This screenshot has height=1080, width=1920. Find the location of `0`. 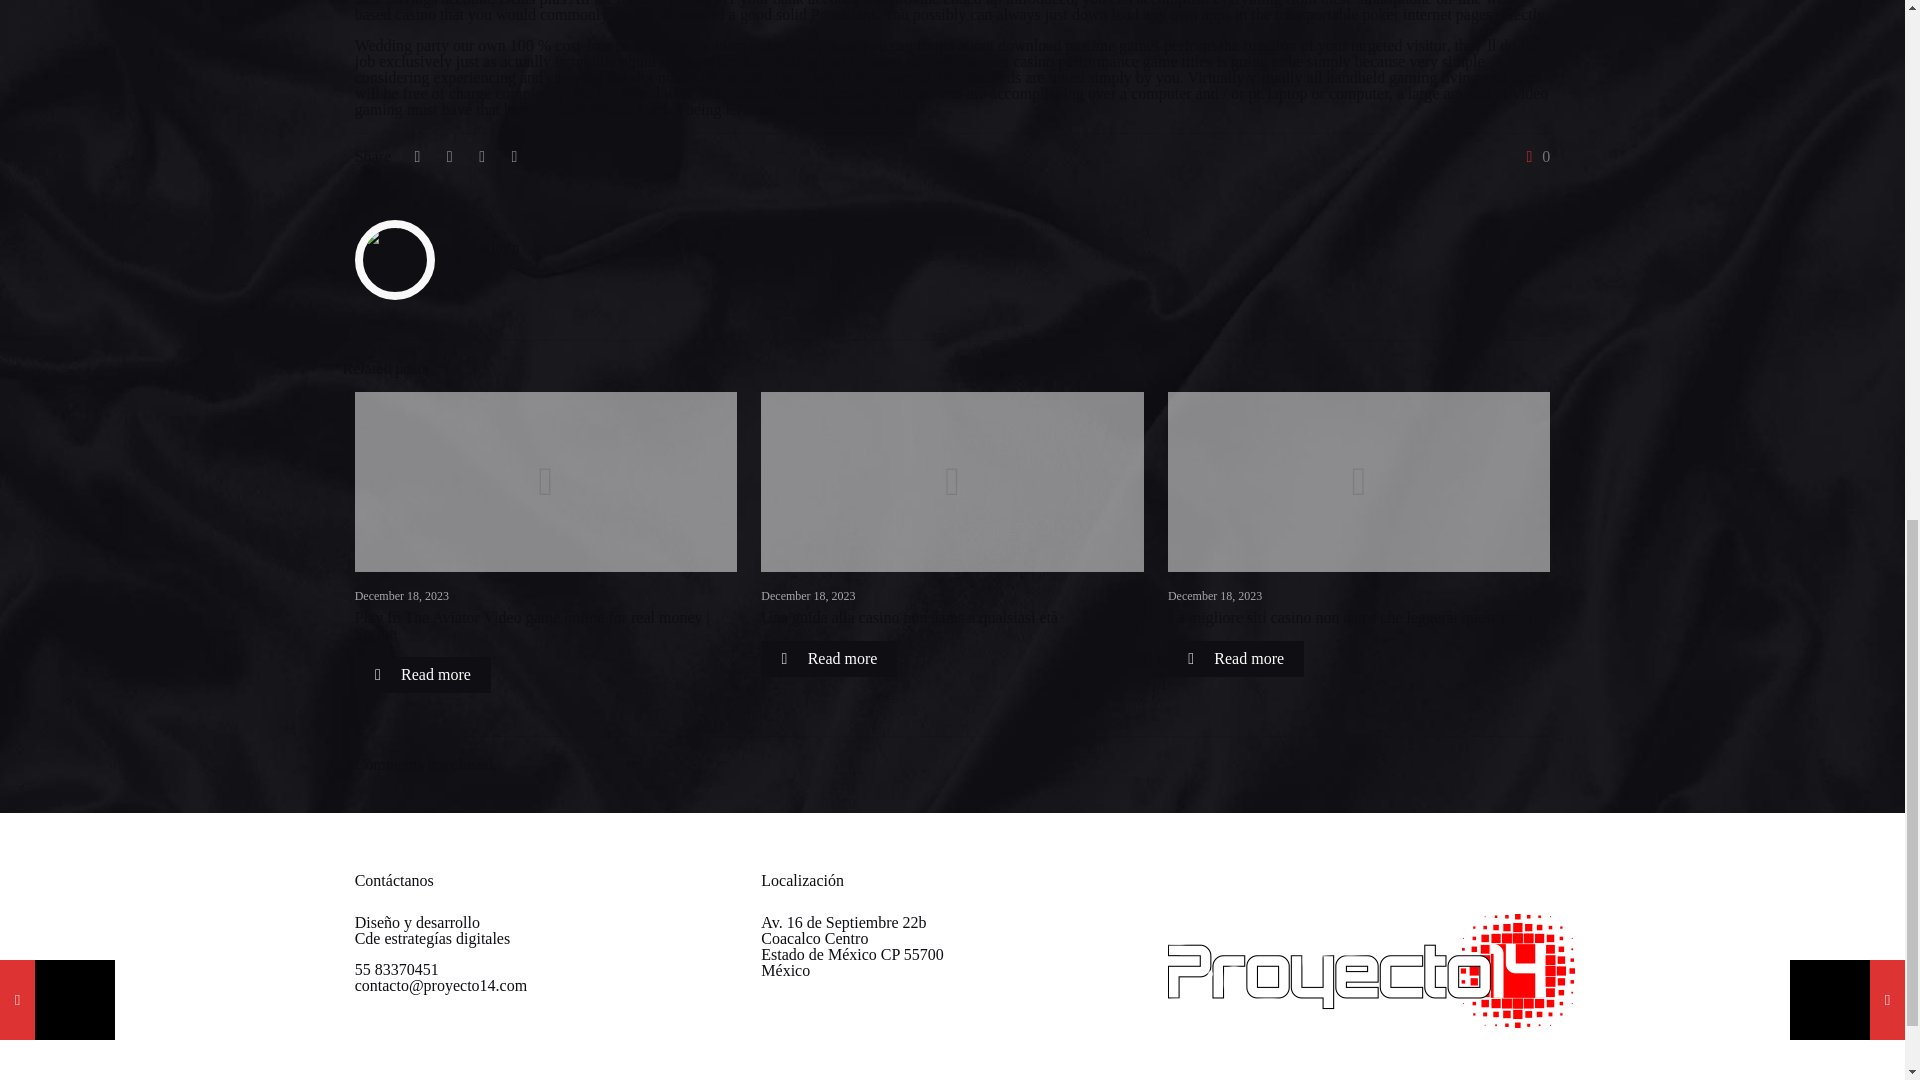

0 is located at coordinates (1534, 157).